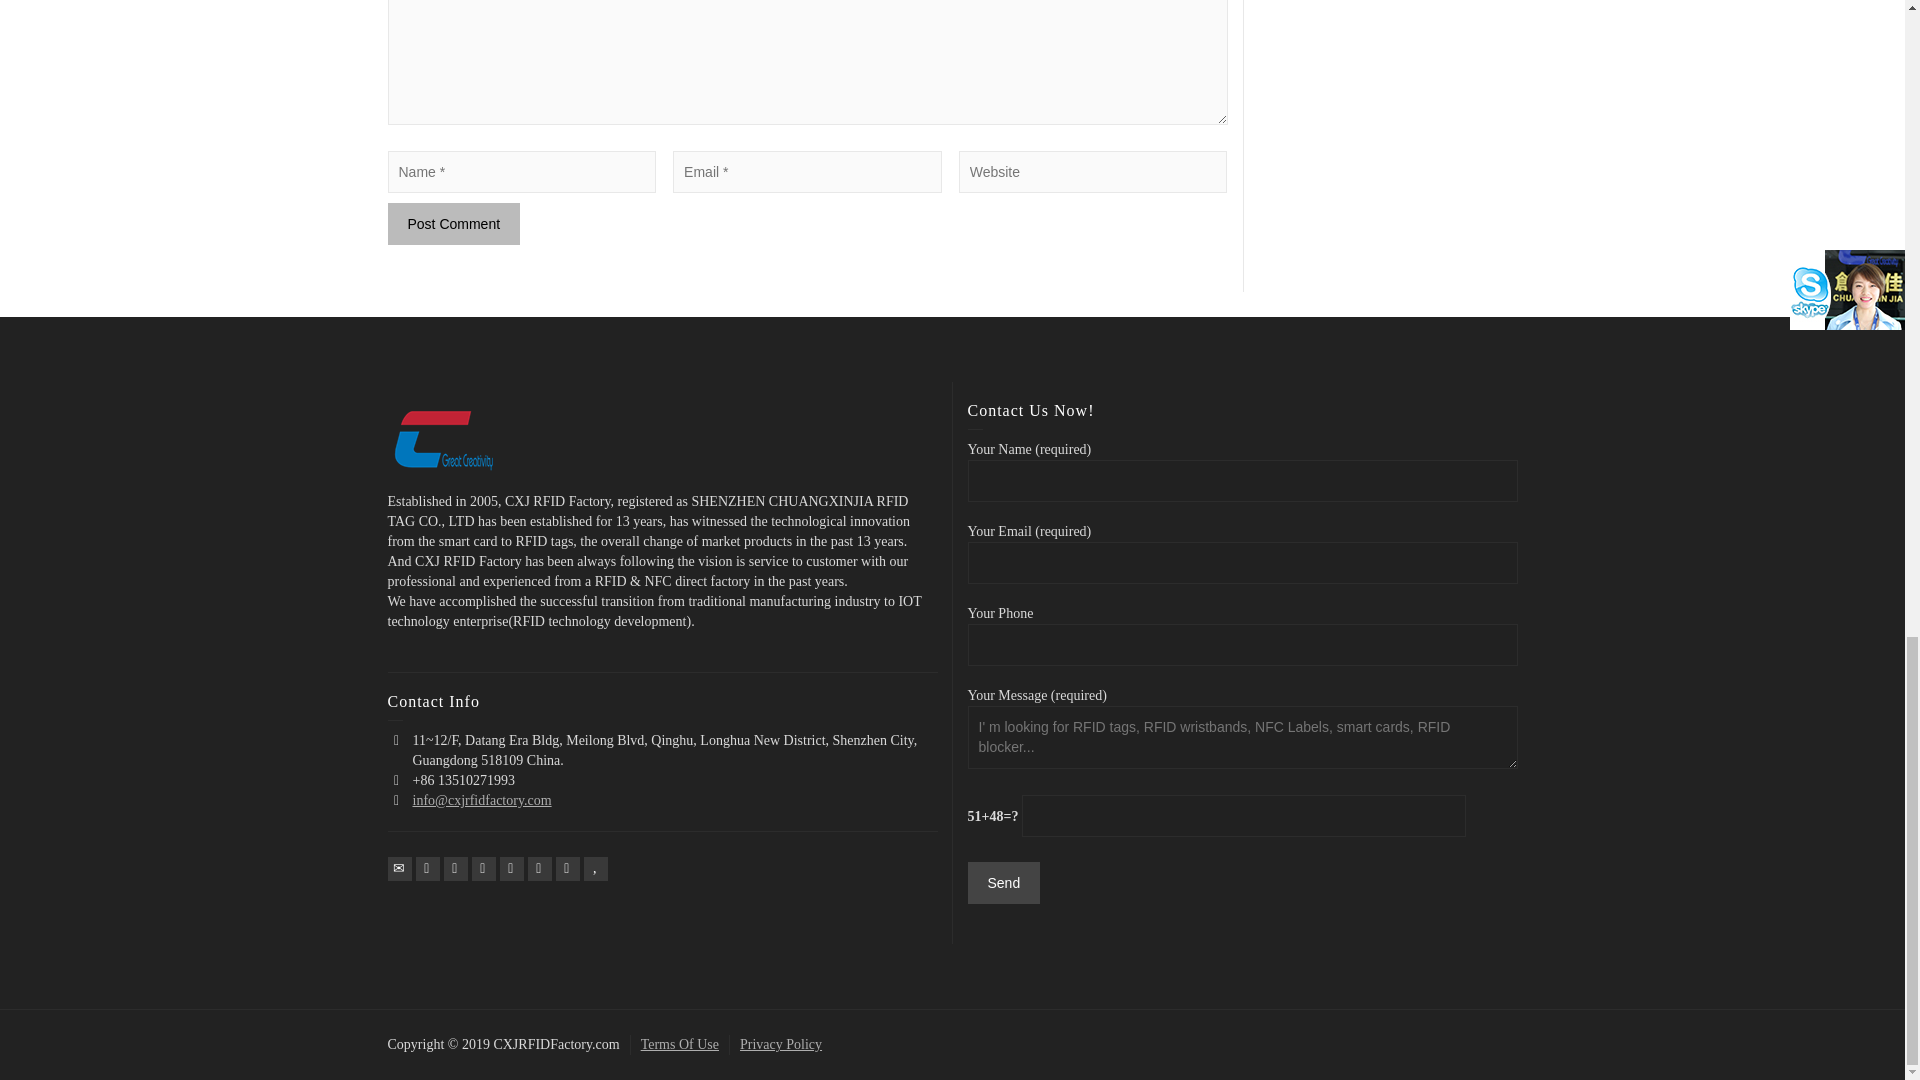  What do you see at coordinates (1004, 882) in the screenshot?
I see `Send` at bounding box center [1004, 882].